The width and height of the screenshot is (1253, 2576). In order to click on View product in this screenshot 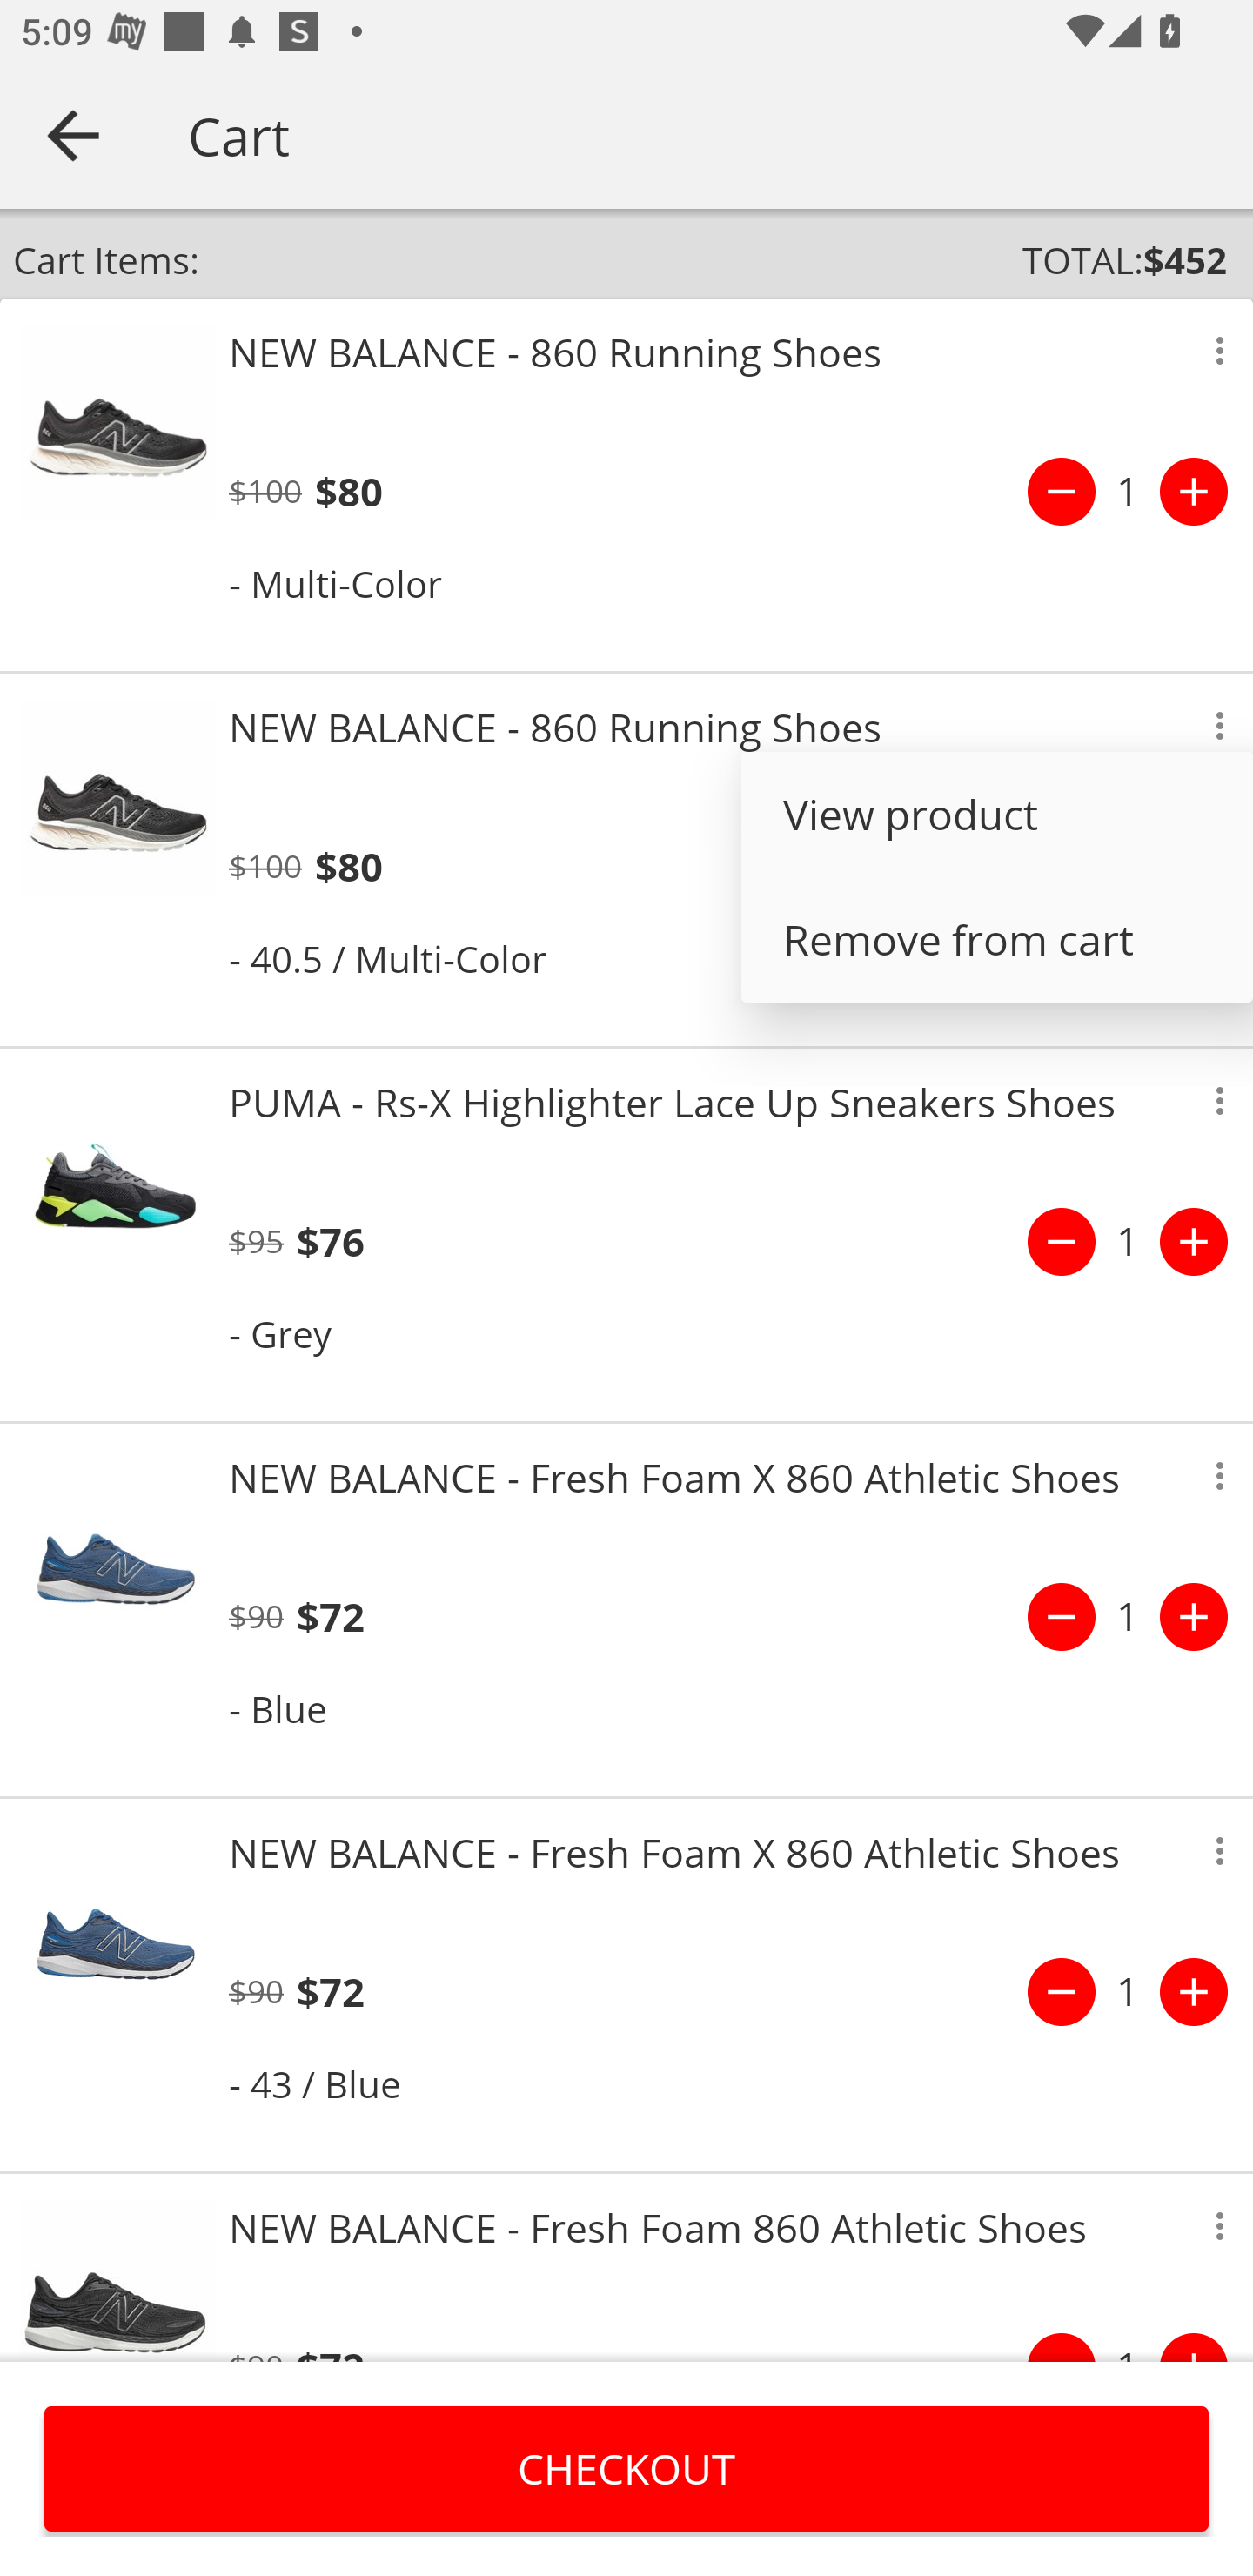, I will do `click(997, 815)`.